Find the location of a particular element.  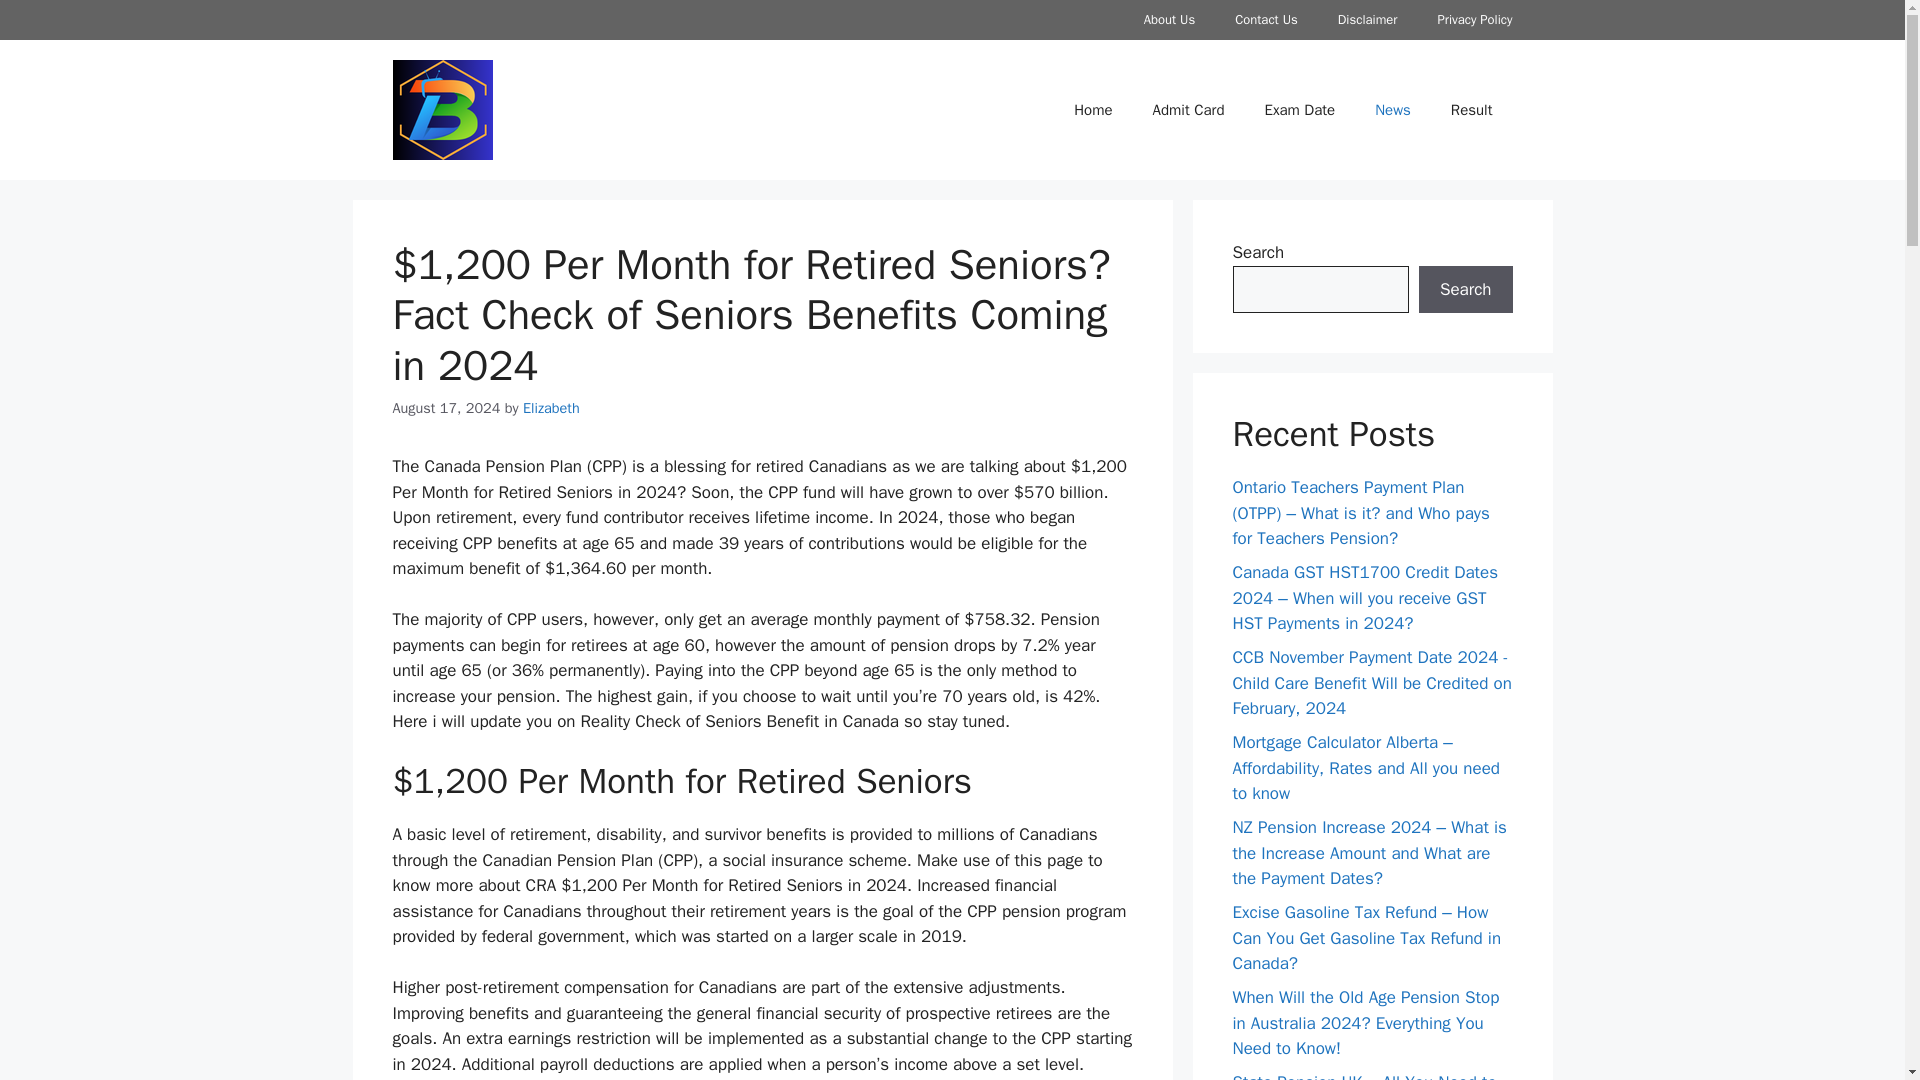

Contact Us is located at coordinates (1266, 20).